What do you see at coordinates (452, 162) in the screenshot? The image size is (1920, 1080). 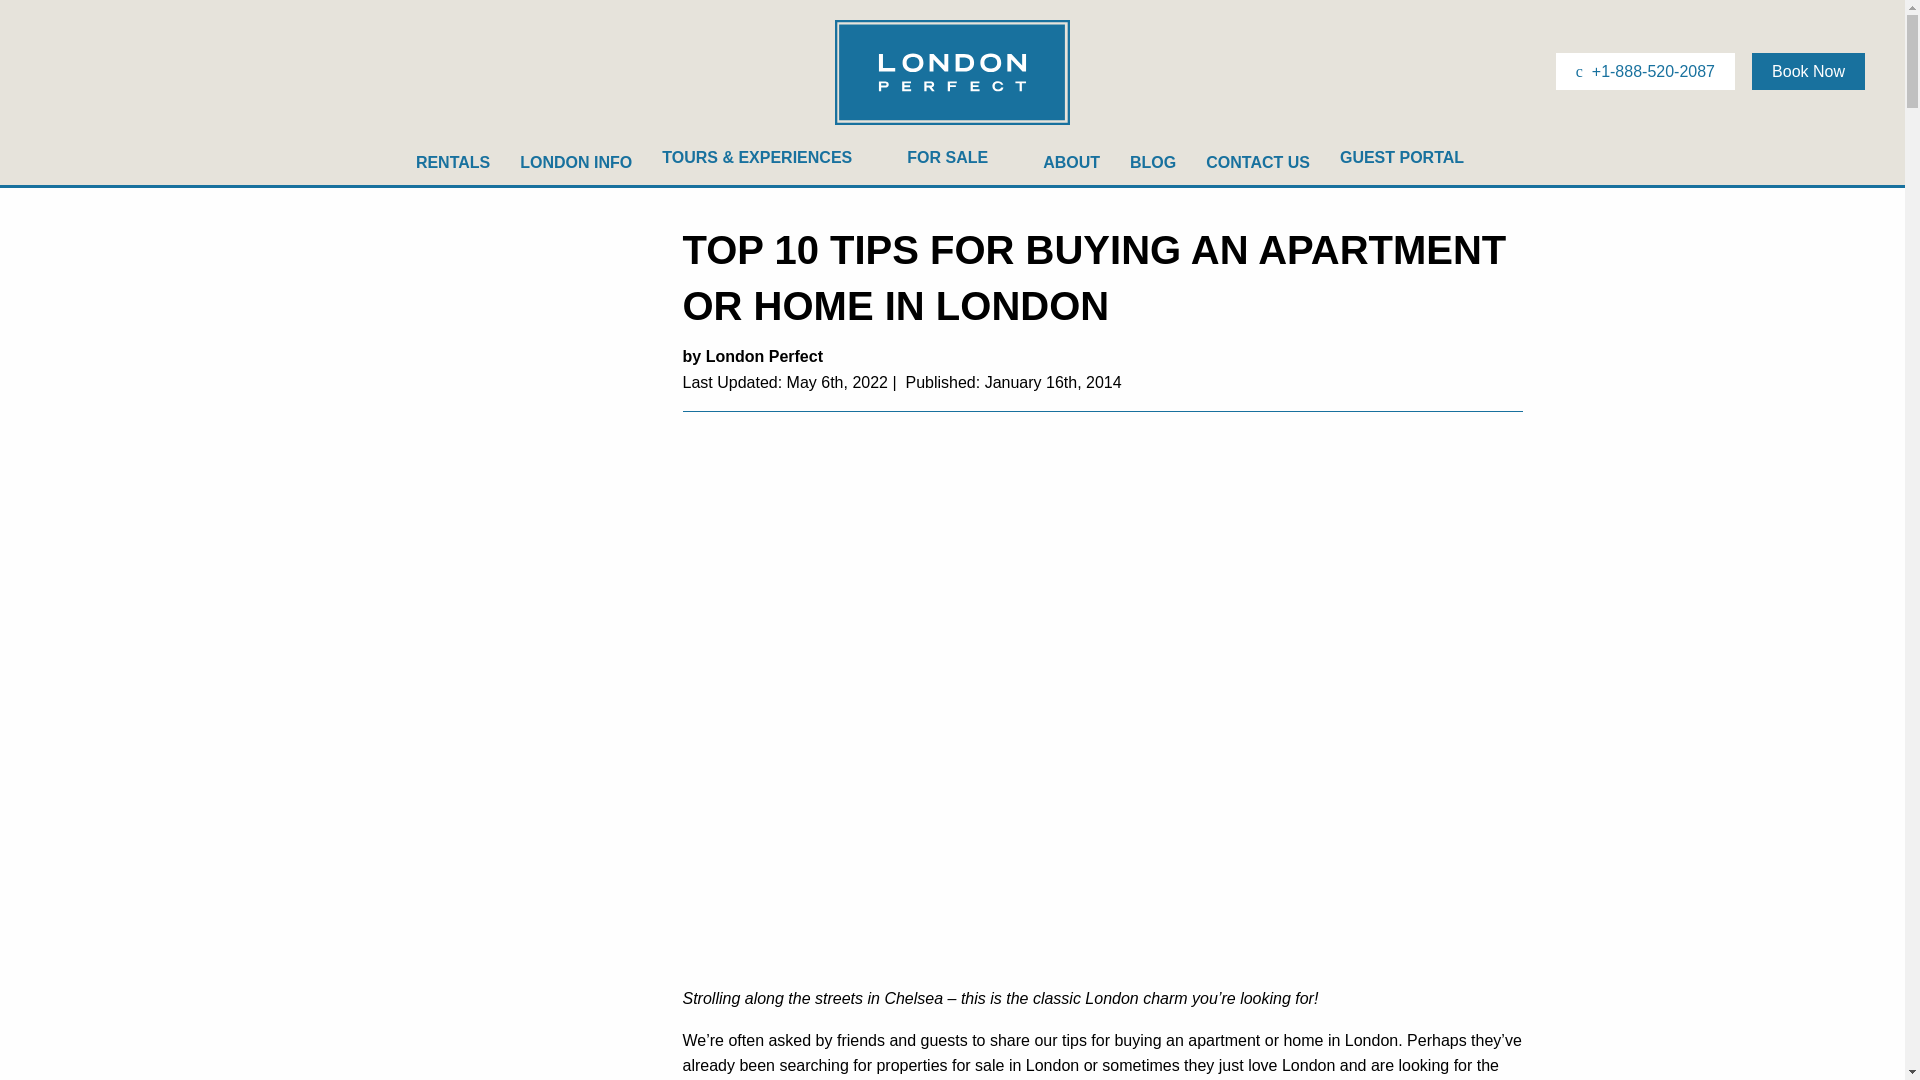 I see `RENTALS` at bounding box center [452, 162].